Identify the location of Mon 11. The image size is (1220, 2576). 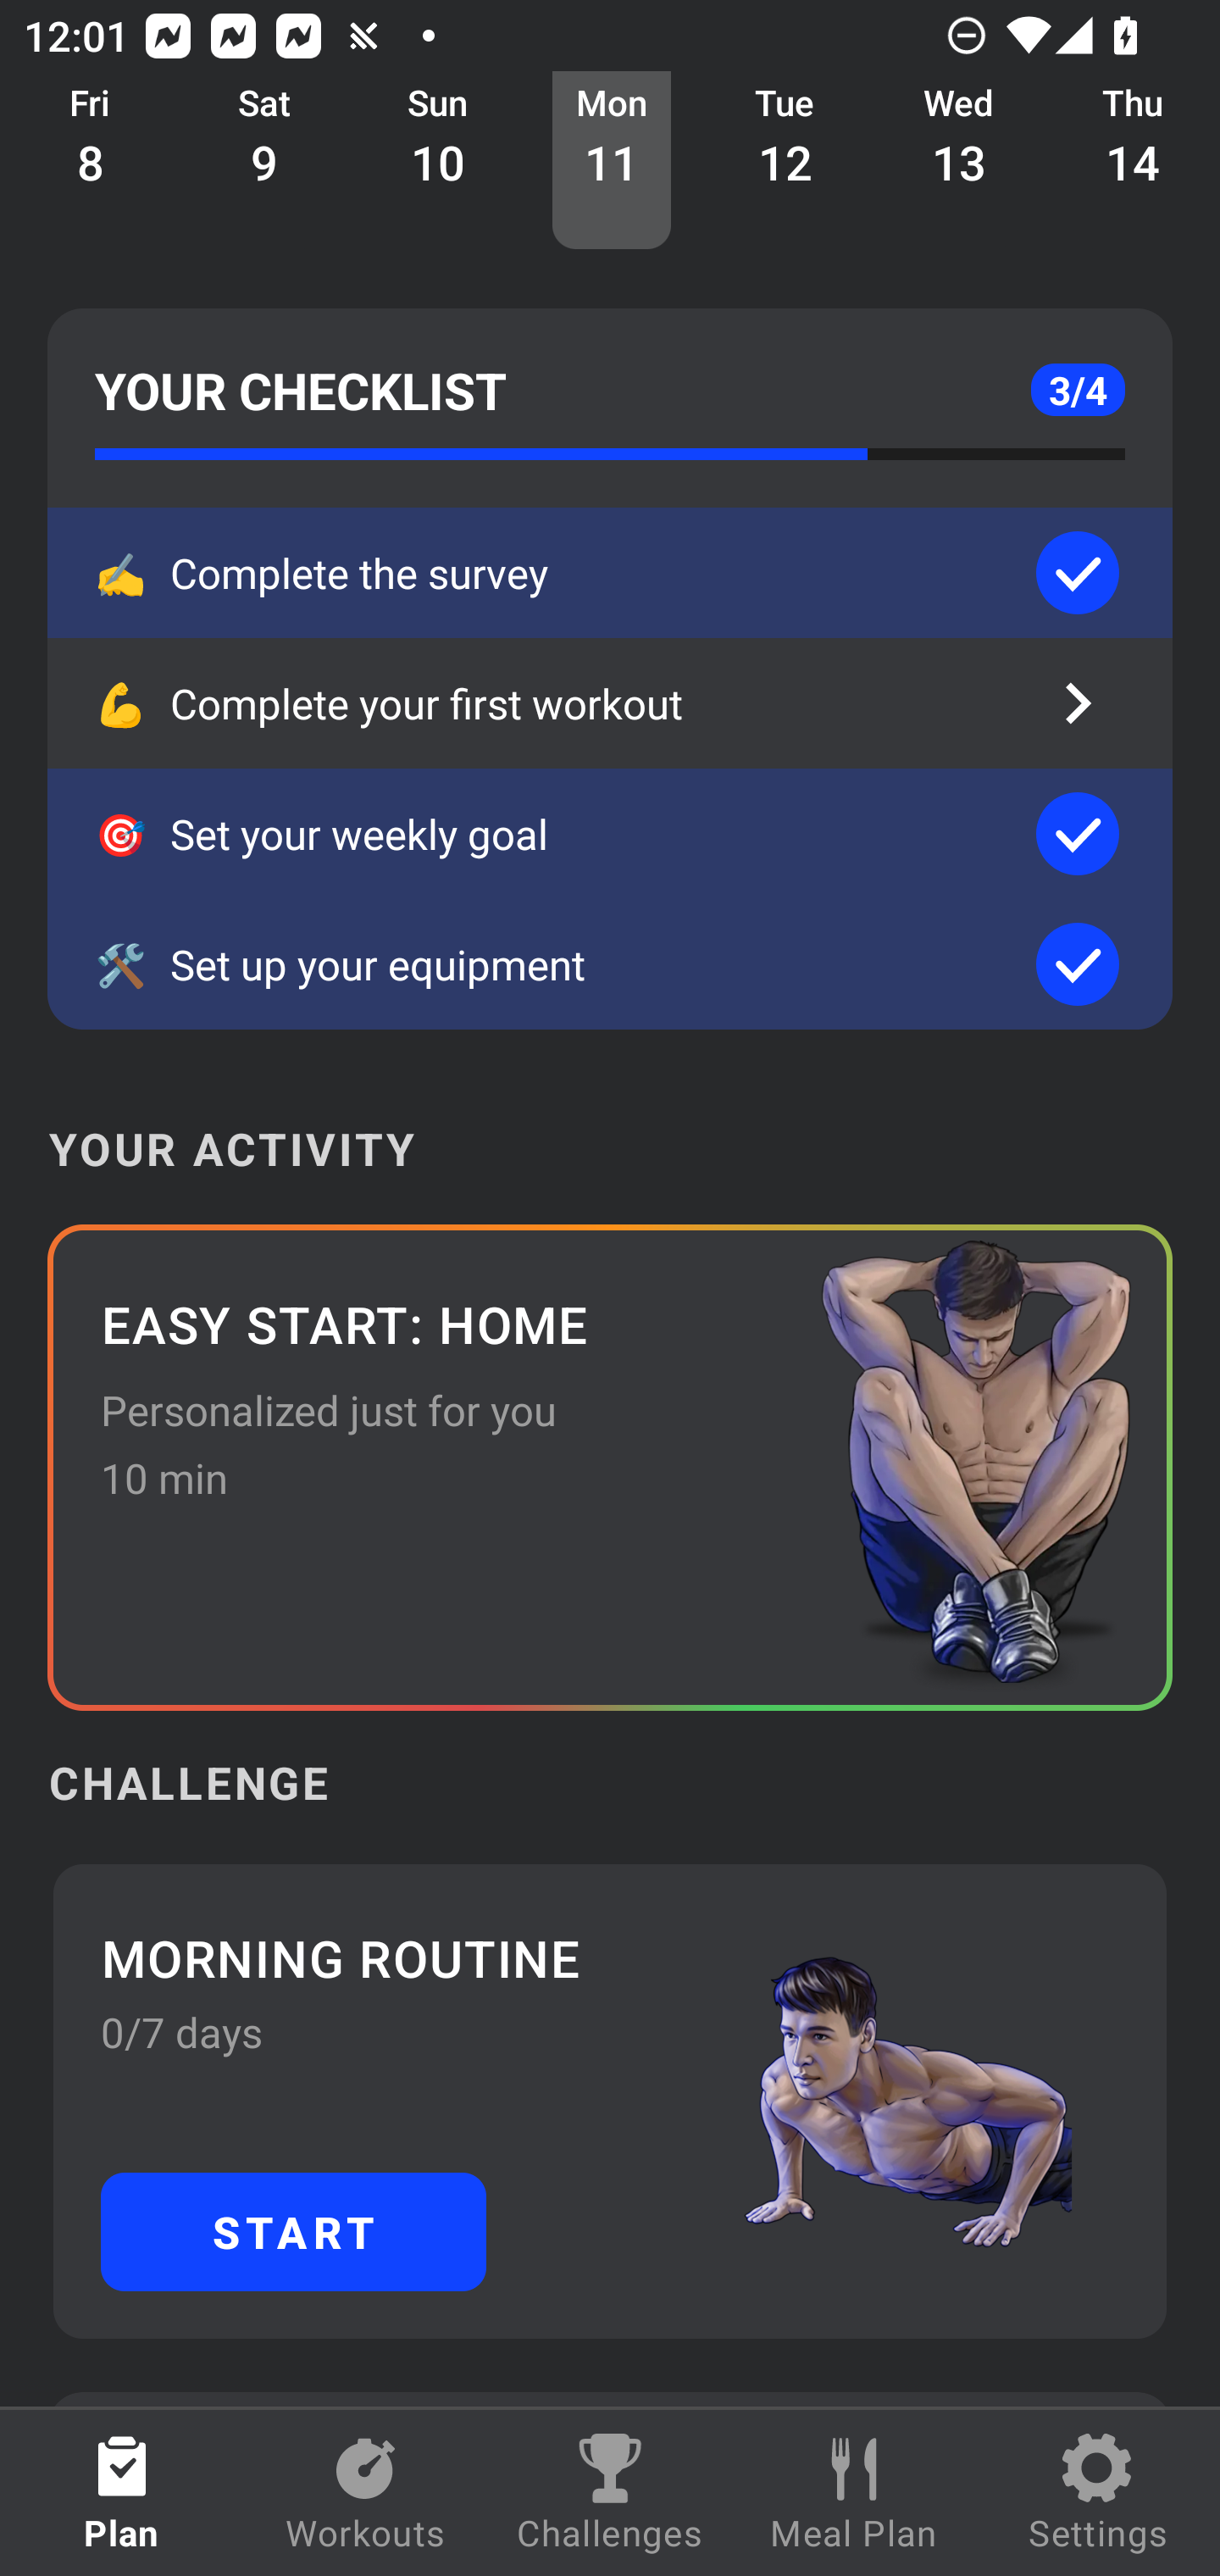
(612, 161).